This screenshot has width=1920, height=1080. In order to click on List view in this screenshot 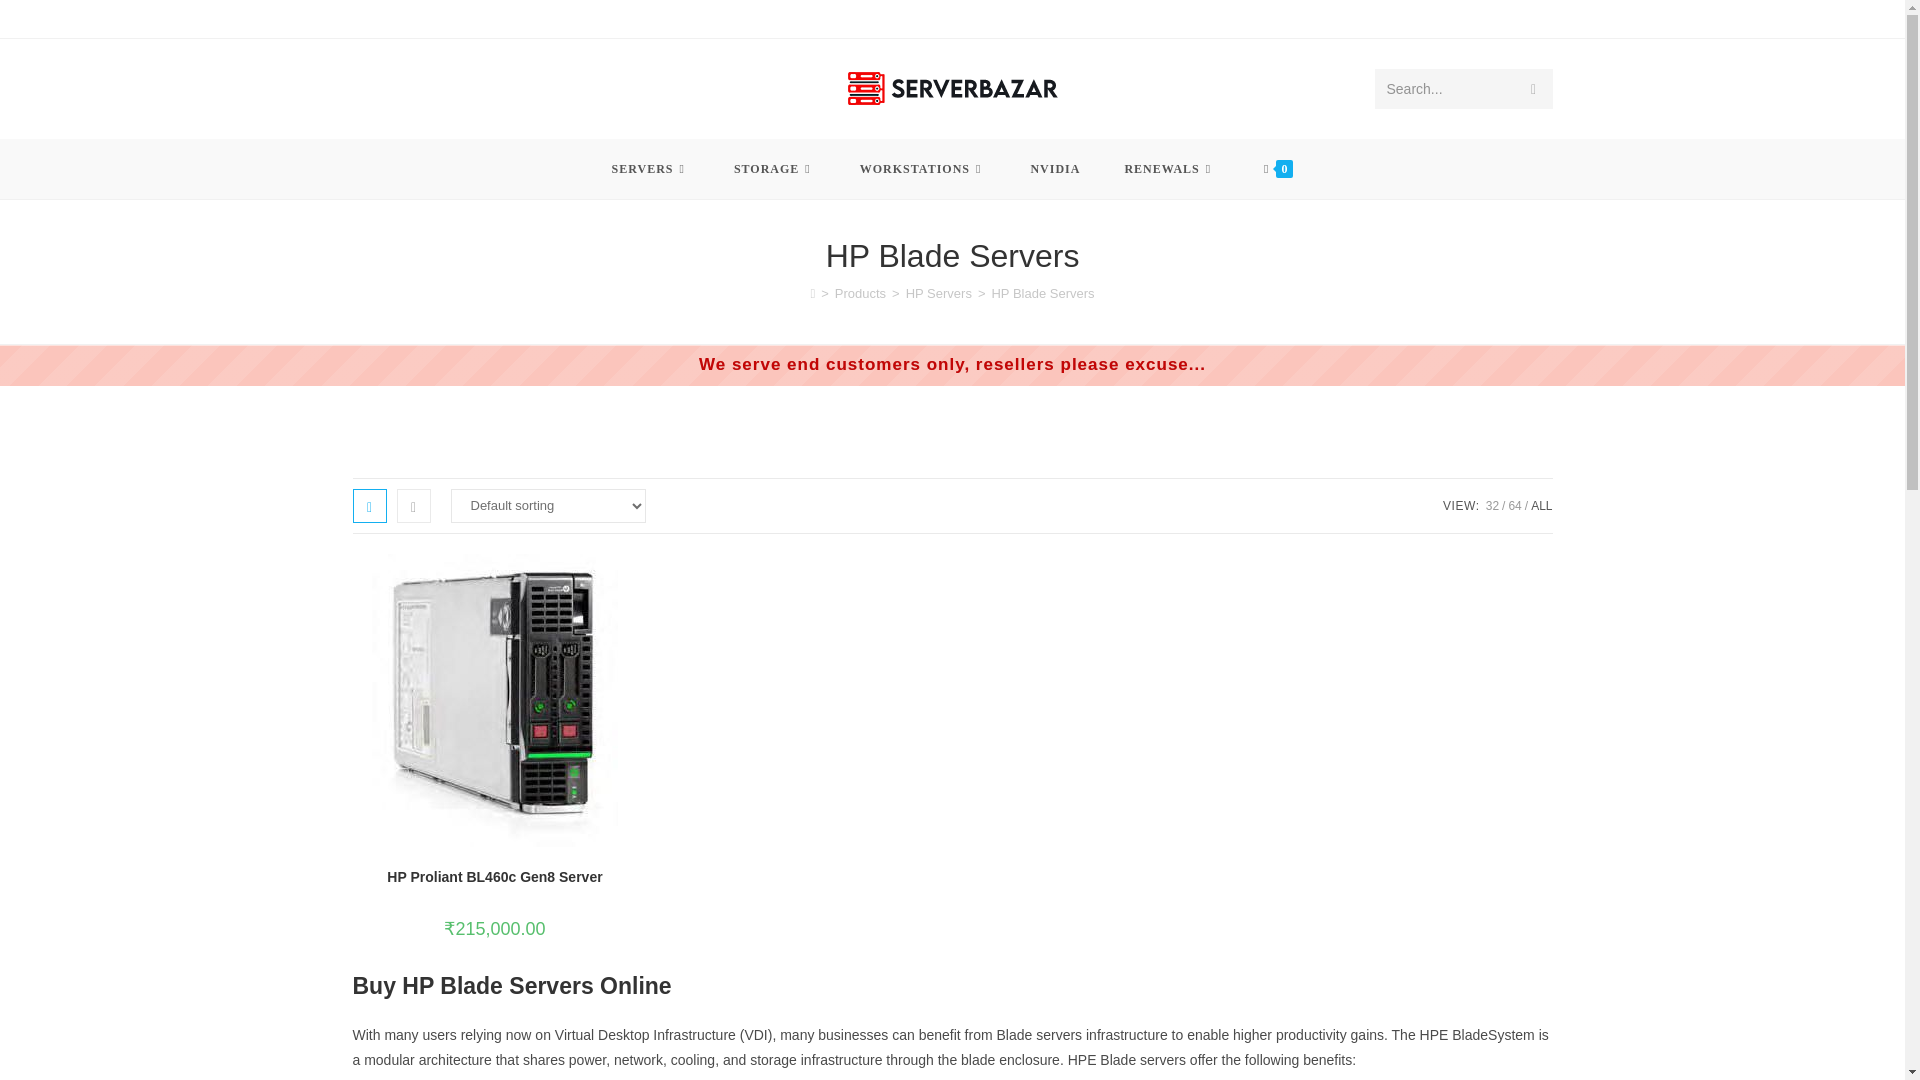, I will do `click(412, 506)`.